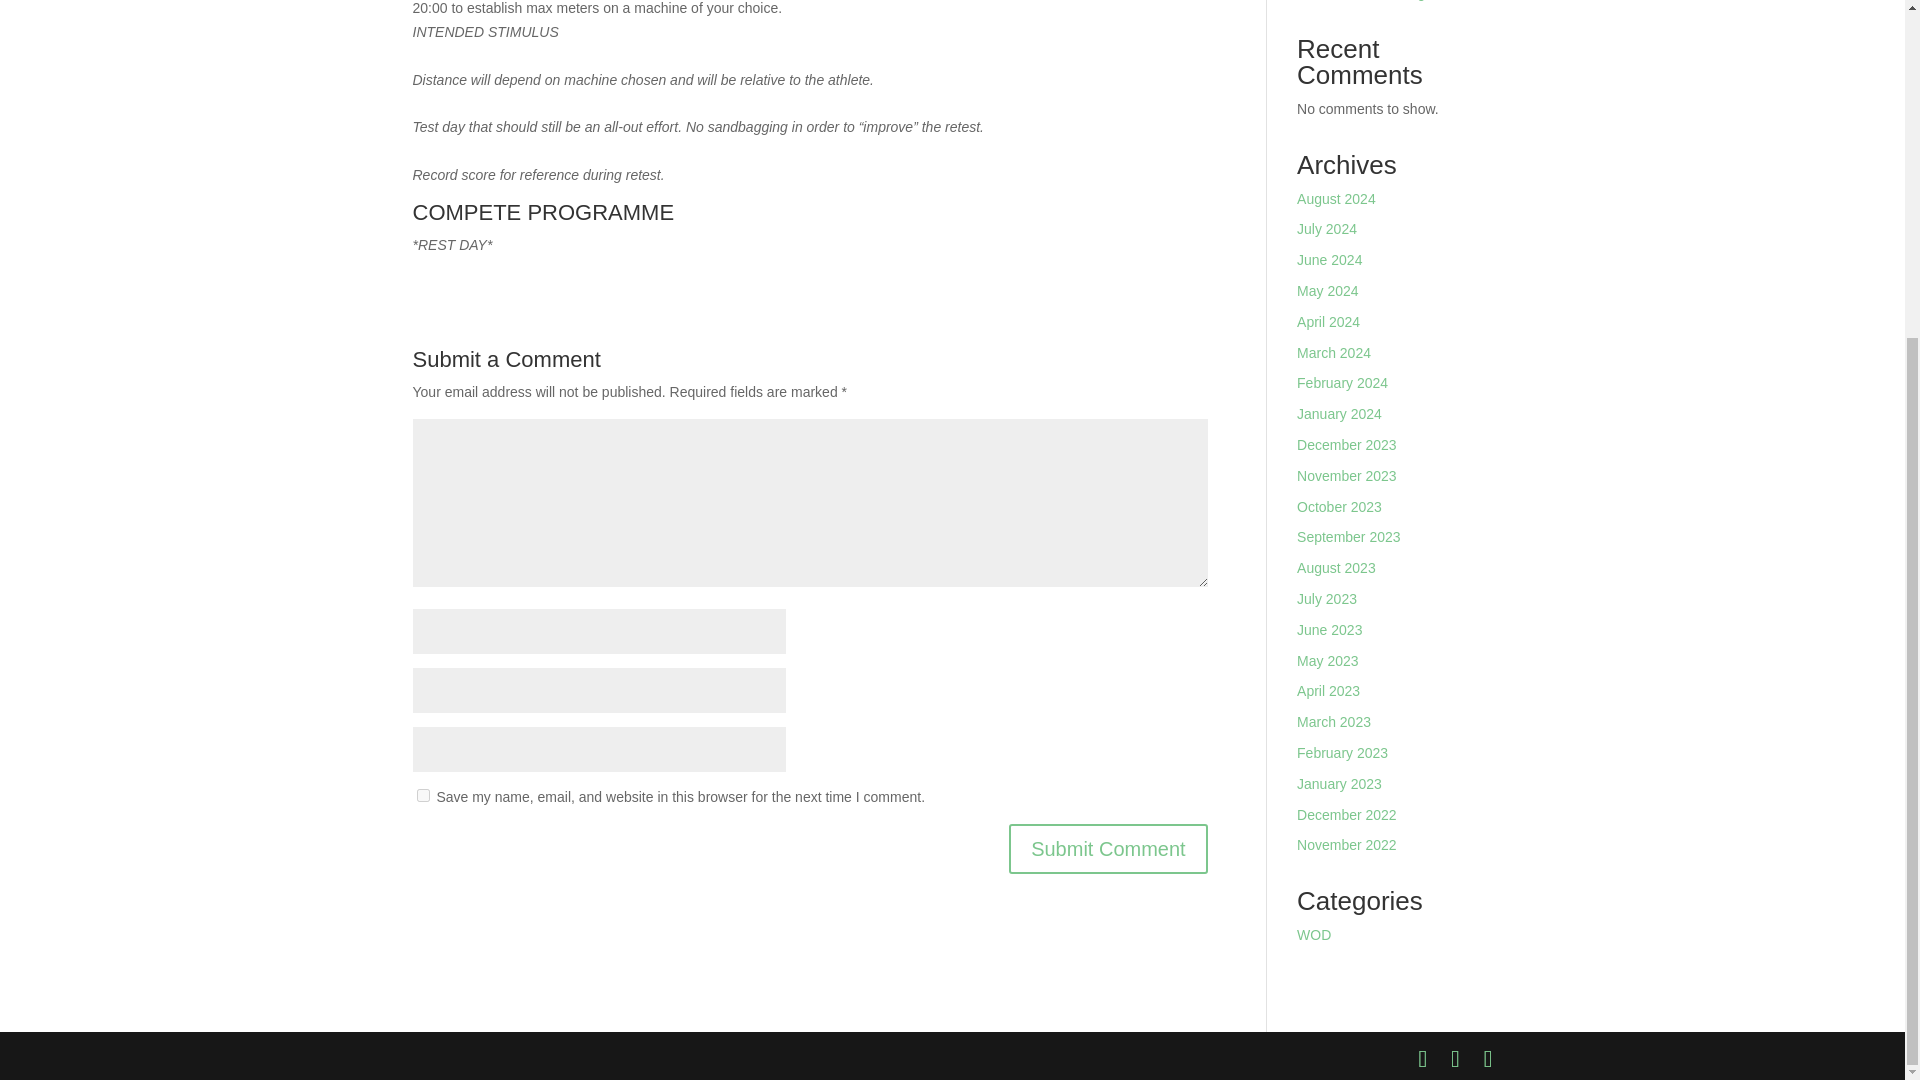 The width and height of the screenshot is (1920, 1080). Describe the element at coordinates (1347, 444) in the screenshot. I see `December 2023` at that location.